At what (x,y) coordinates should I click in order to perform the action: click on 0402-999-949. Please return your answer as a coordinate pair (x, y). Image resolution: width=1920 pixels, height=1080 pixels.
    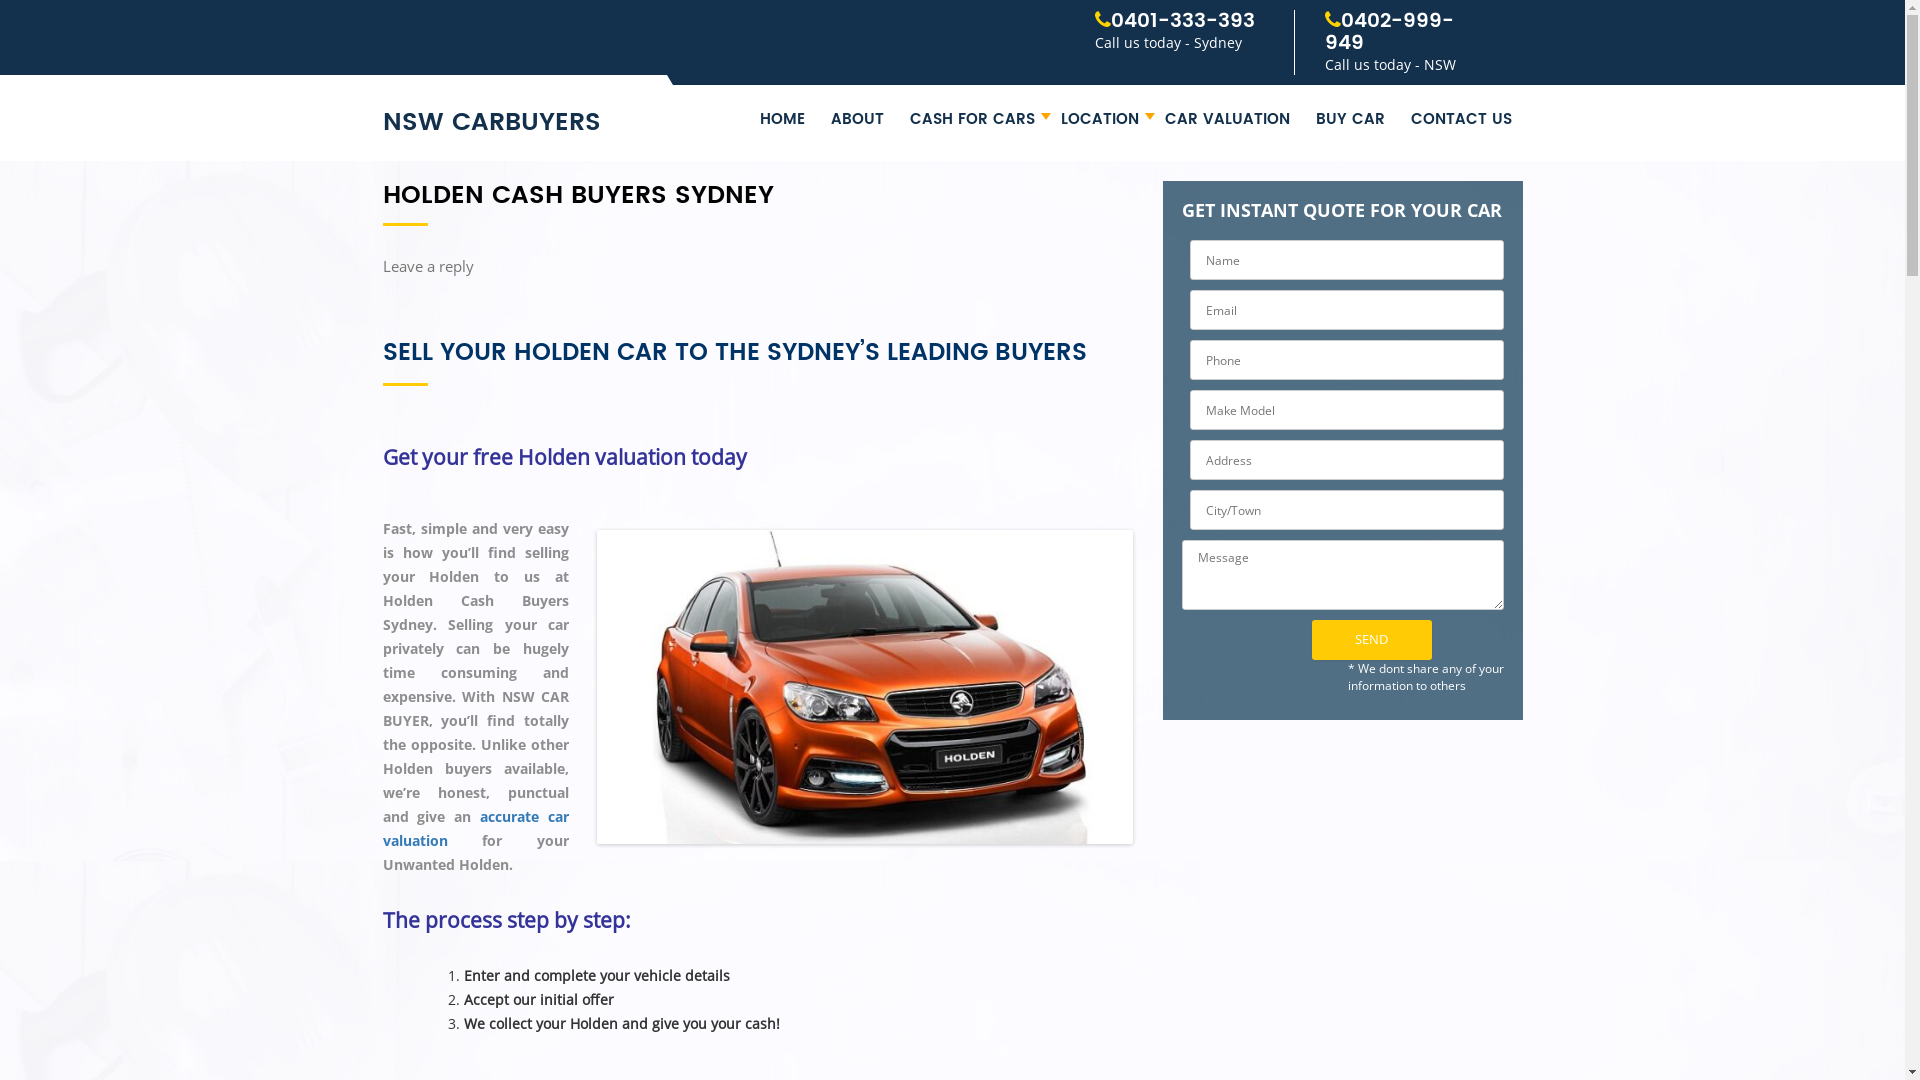
    Looking at the image, I should click on (1390, 32).